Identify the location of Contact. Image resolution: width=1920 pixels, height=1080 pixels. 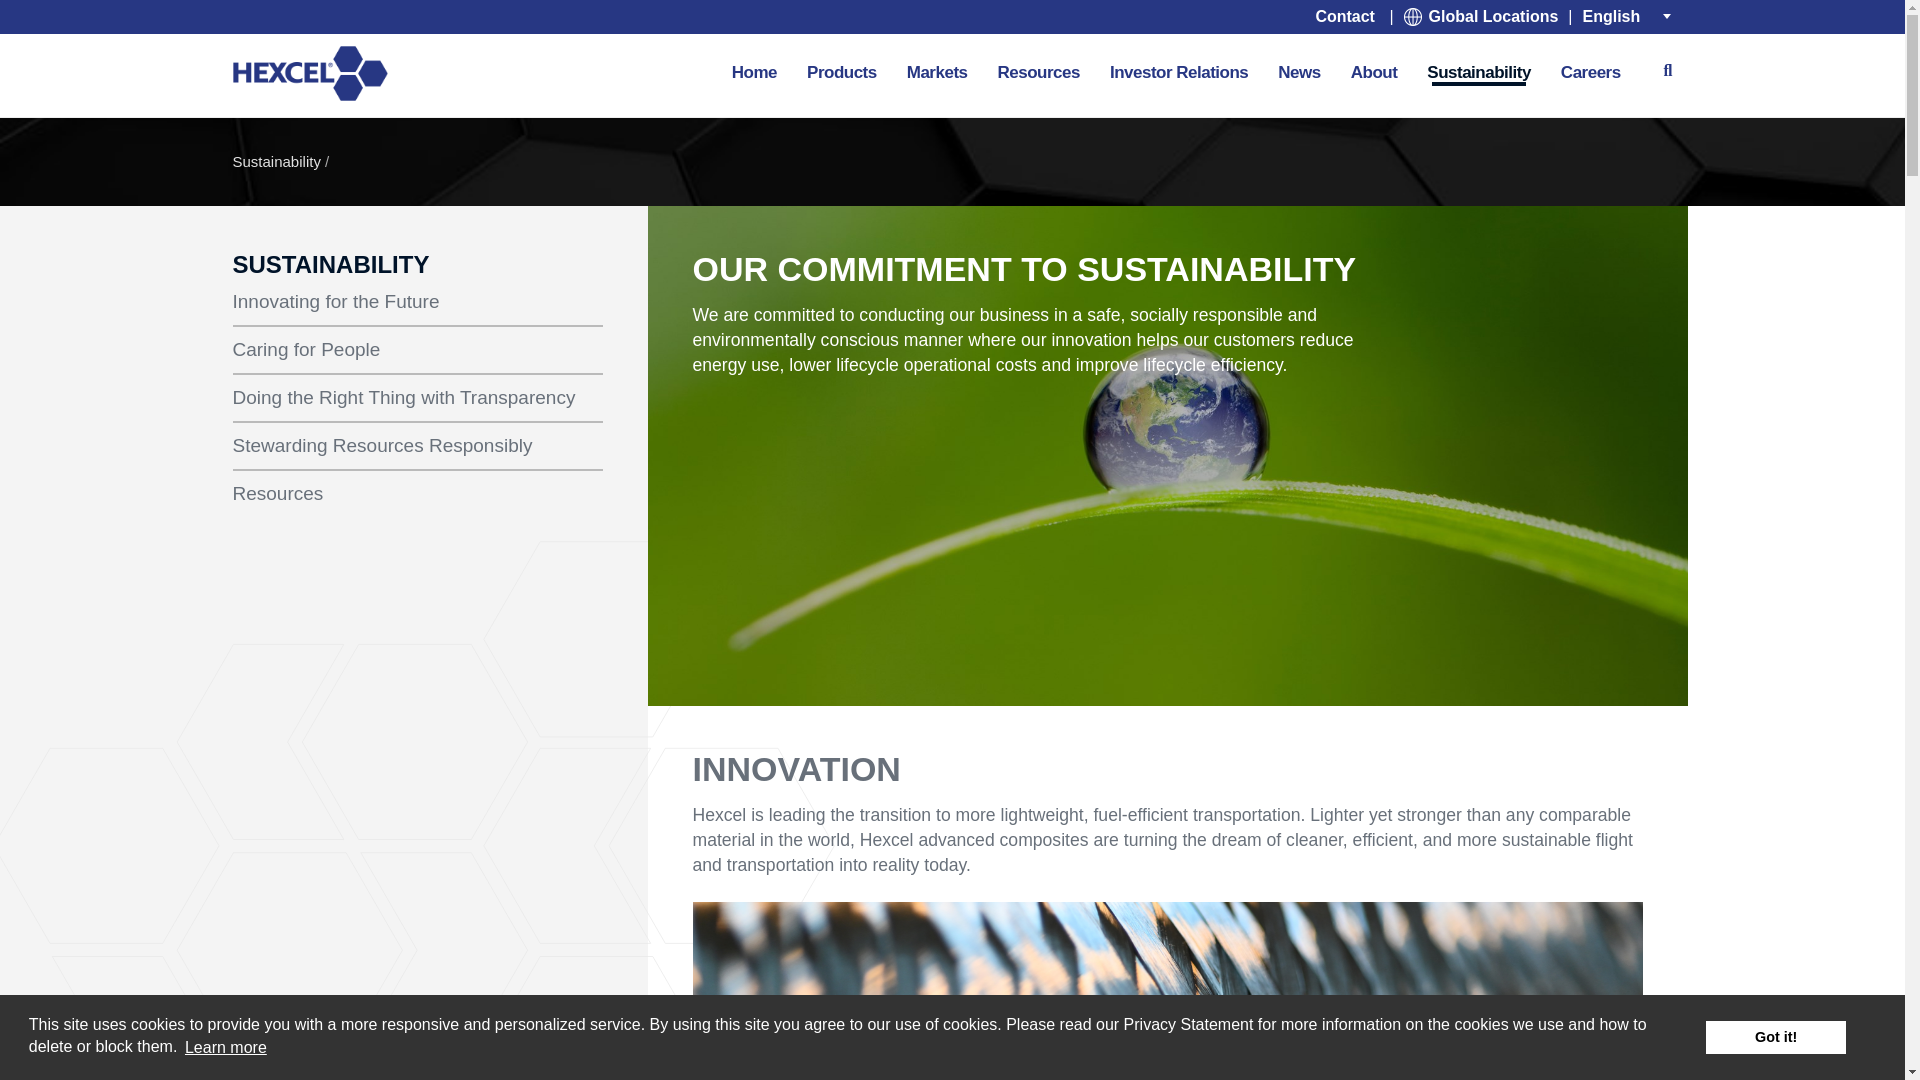
(1344, 16).